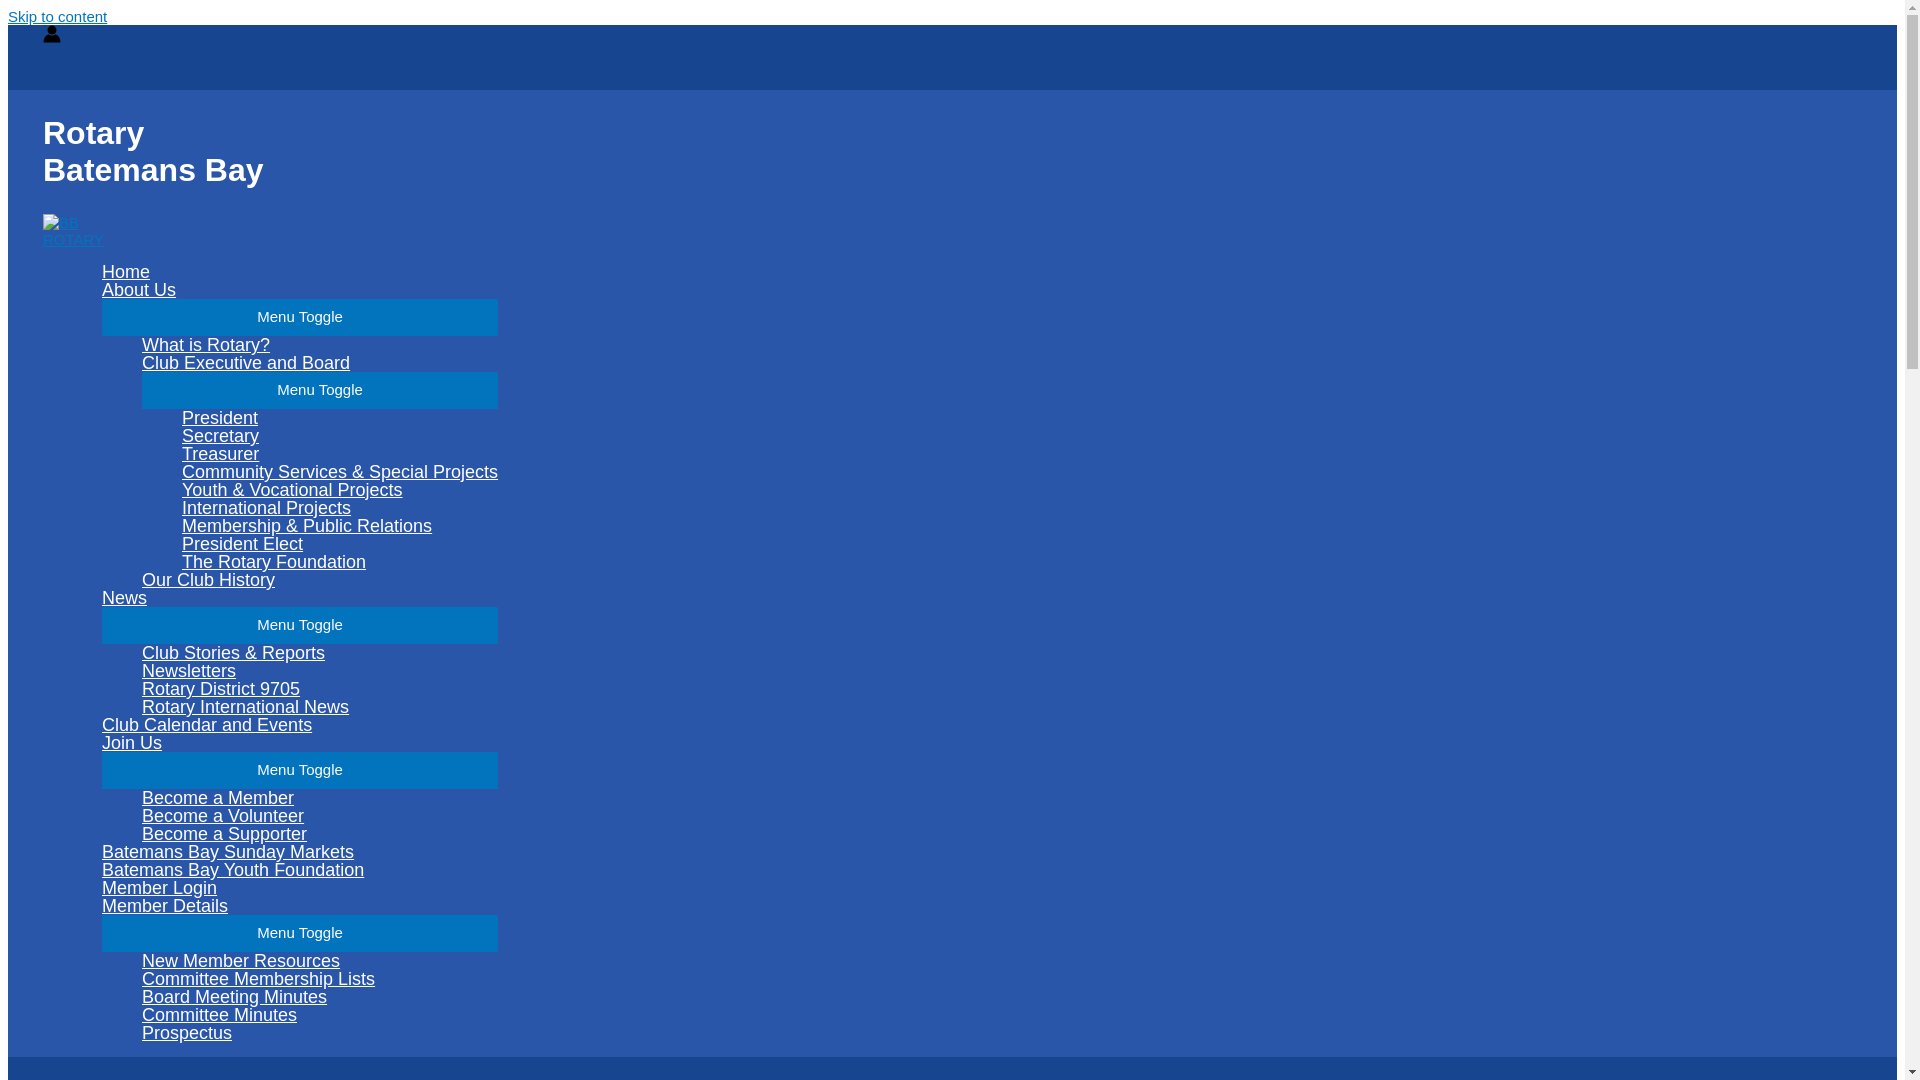 The image size is (1920, 1080). Describe the element at coordinates (320, 979) in the screenshot. I see `Committee Membership Lists` at that location.